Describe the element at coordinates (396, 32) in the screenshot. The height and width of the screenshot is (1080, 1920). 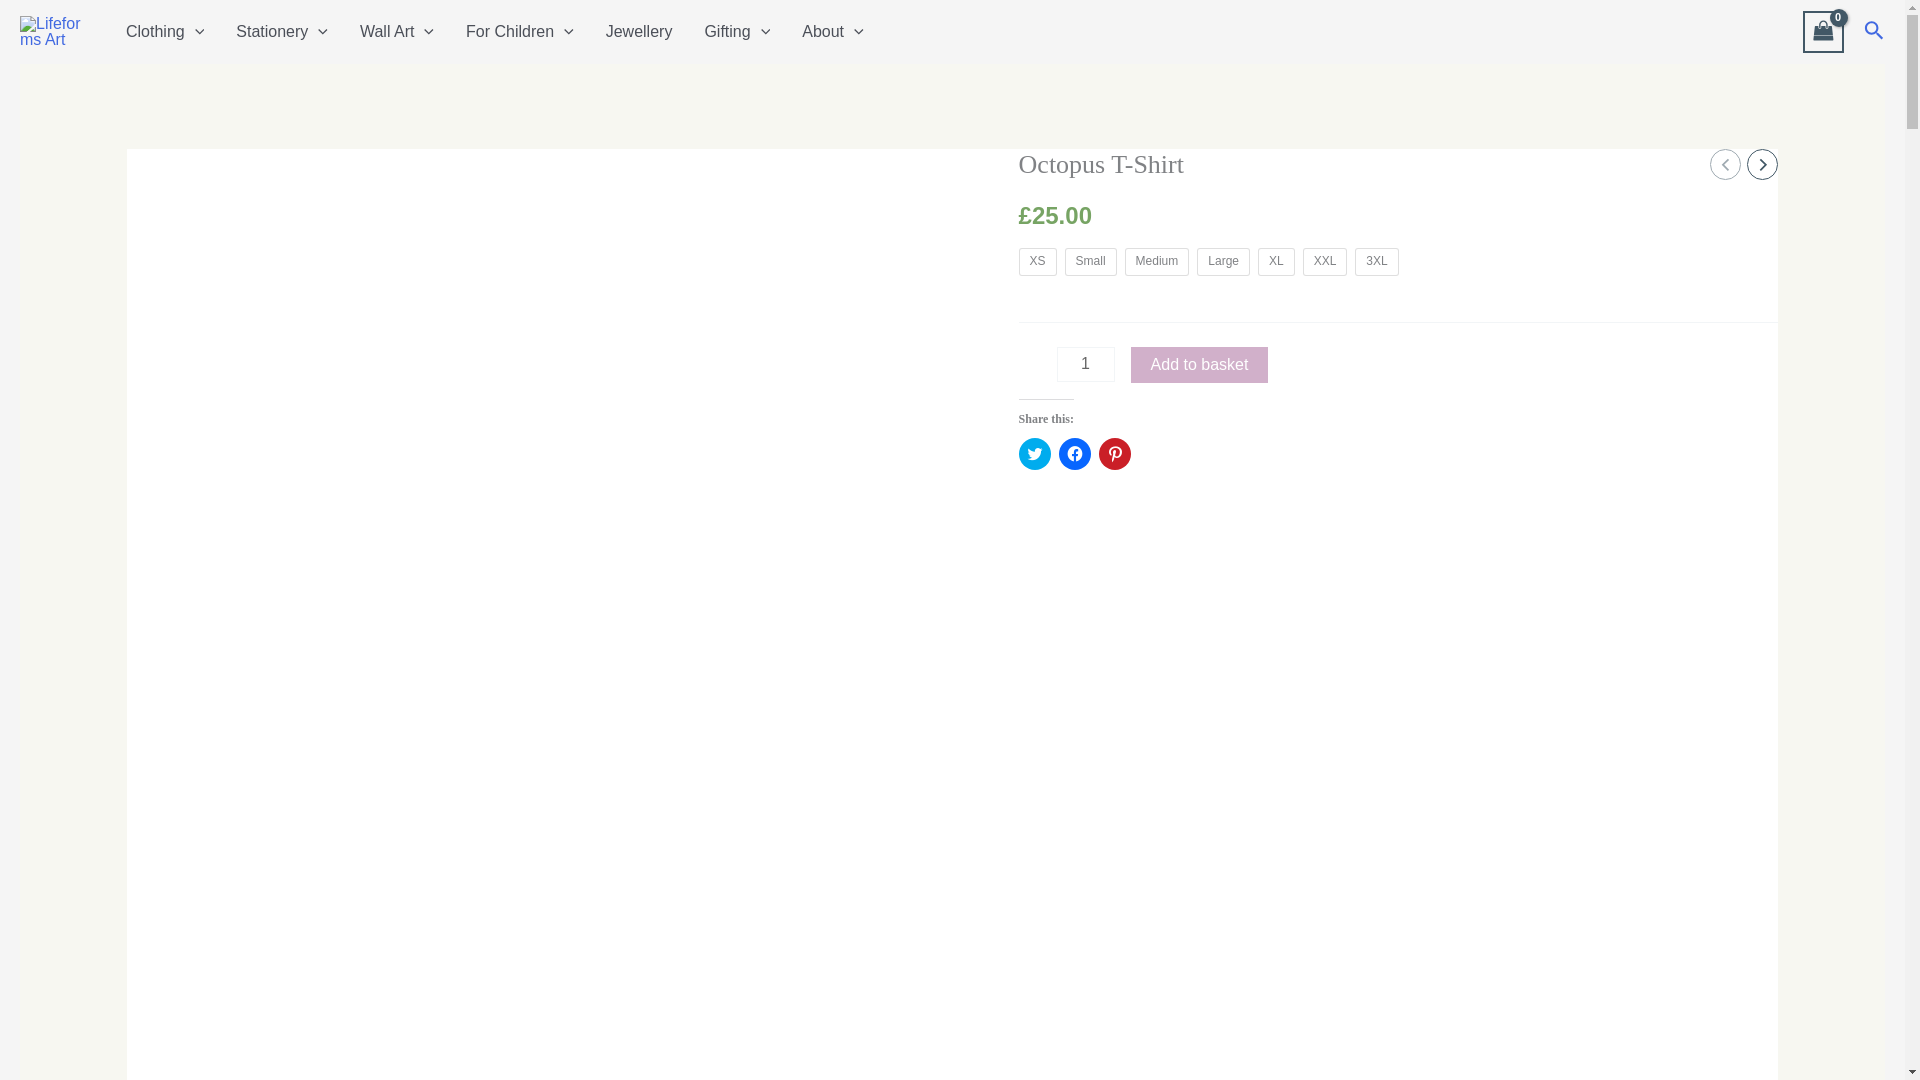
I see `Wall Art` at that location.